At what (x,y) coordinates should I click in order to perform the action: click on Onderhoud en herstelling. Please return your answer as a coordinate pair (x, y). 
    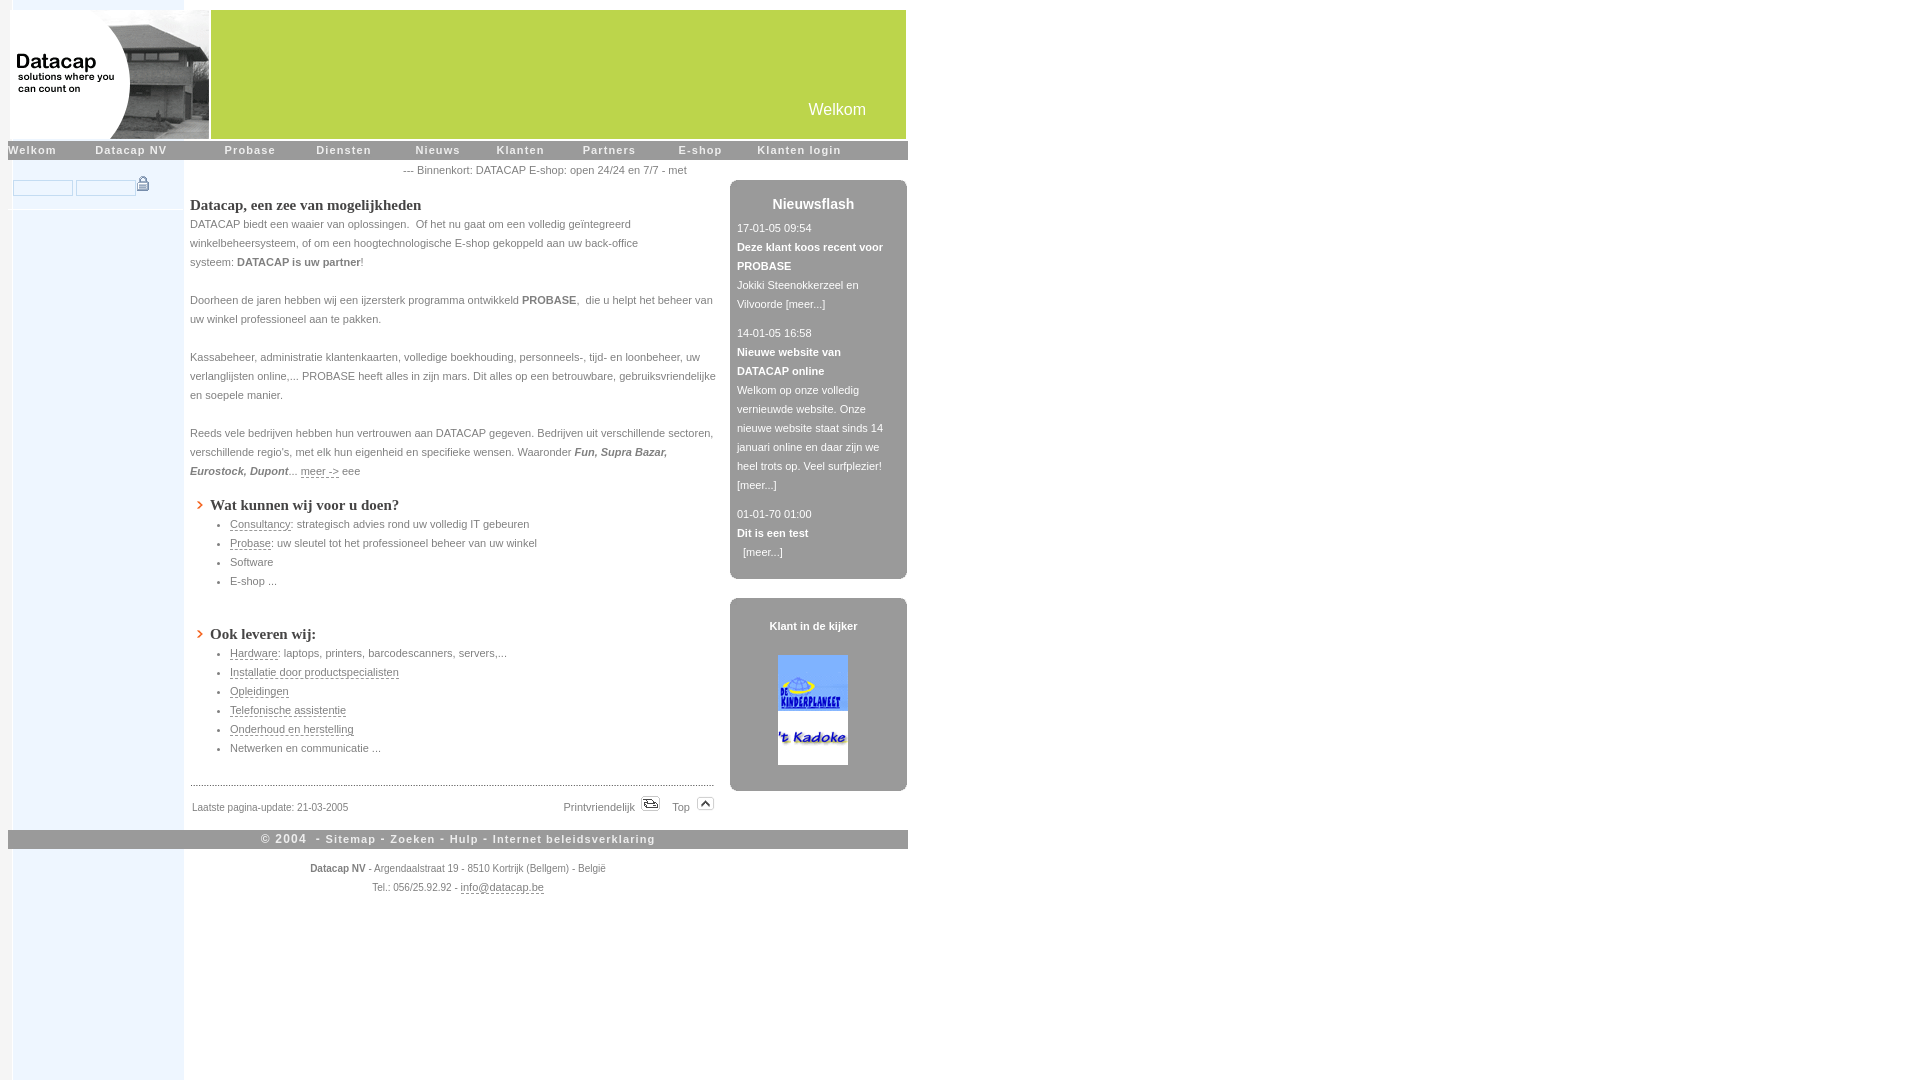
    Looking at the image, I should click on (292, 730).